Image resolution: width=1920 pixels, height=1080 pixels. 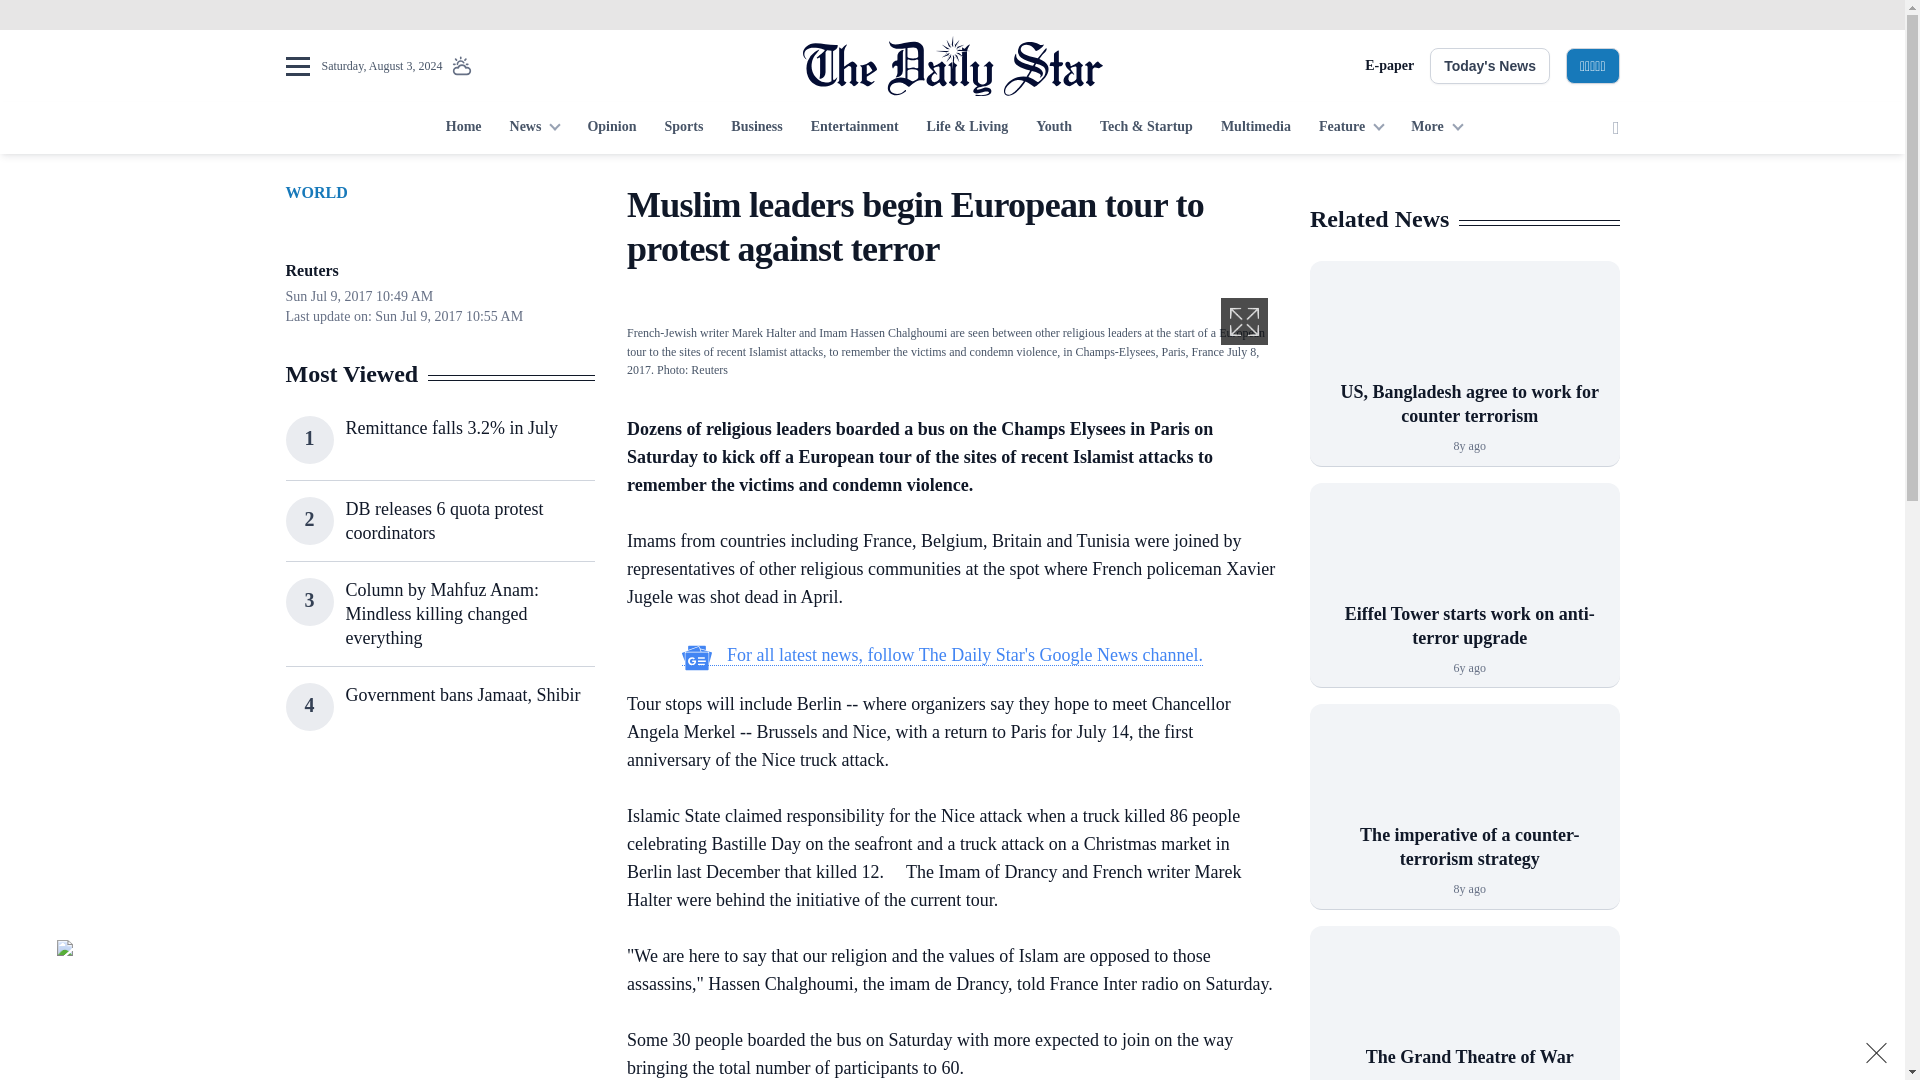 What do you see at coordinates (534, 128) in the screenshot?
I see `News` at bounding box center [534, 128].